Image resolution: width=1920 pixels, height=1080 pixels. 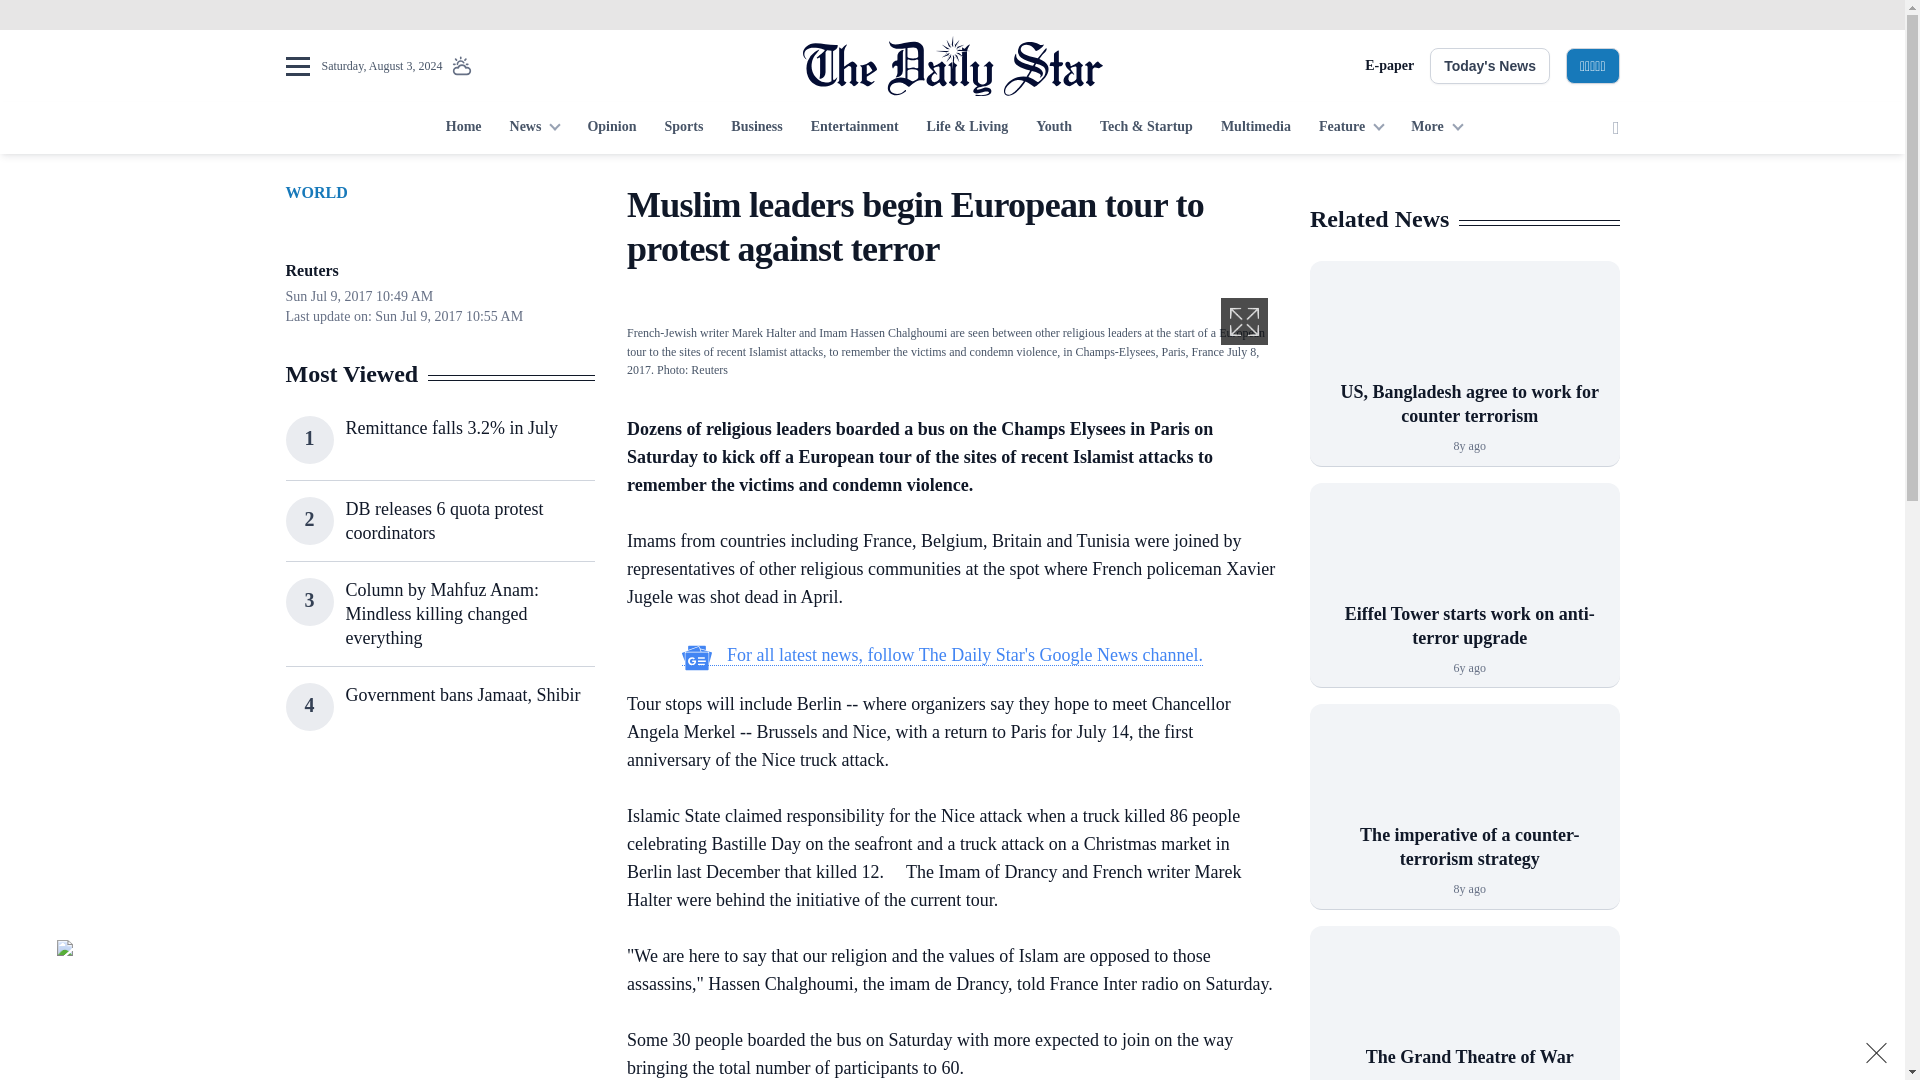 What do you see at coordinates (534, 128) in the screenshot?
I see `News` at bounding box center [534, 128].